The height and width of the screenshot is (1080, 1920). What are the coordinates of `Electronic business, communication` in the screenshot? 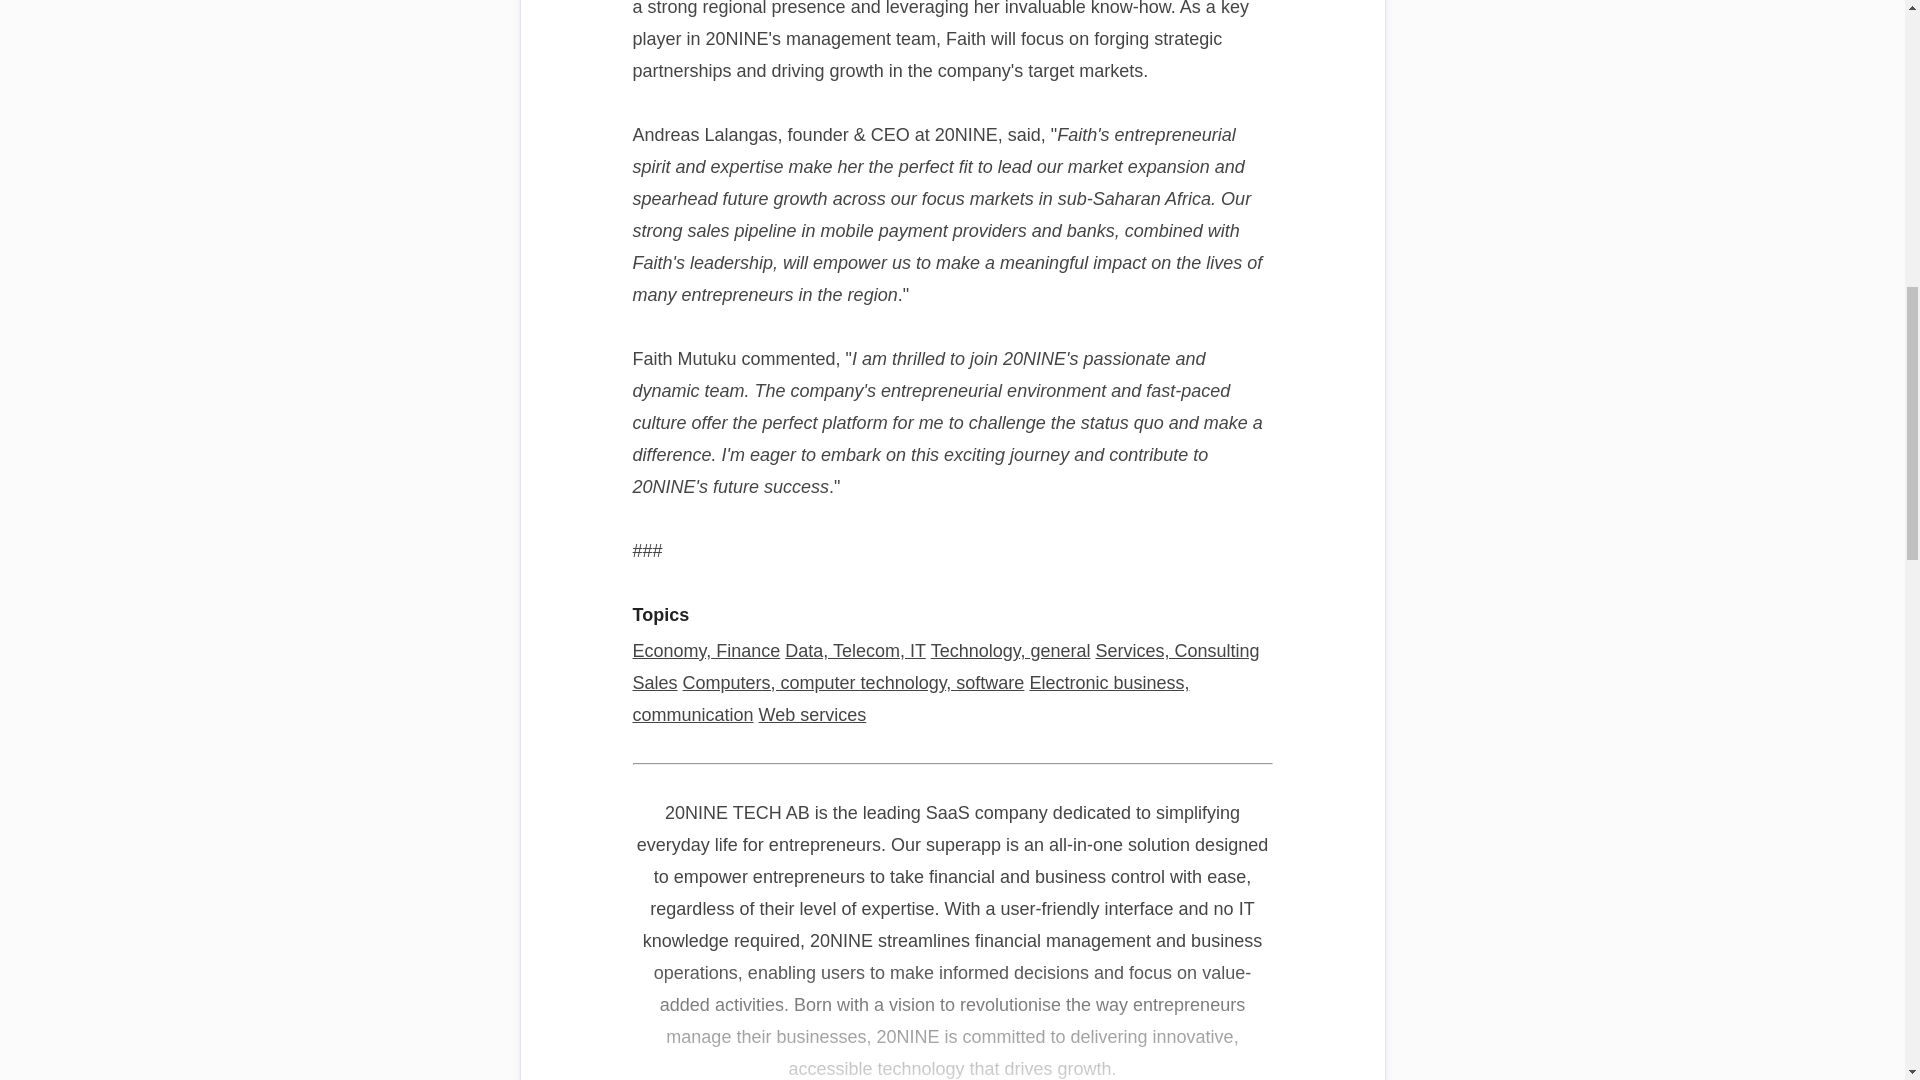 It's located at (910, 698).